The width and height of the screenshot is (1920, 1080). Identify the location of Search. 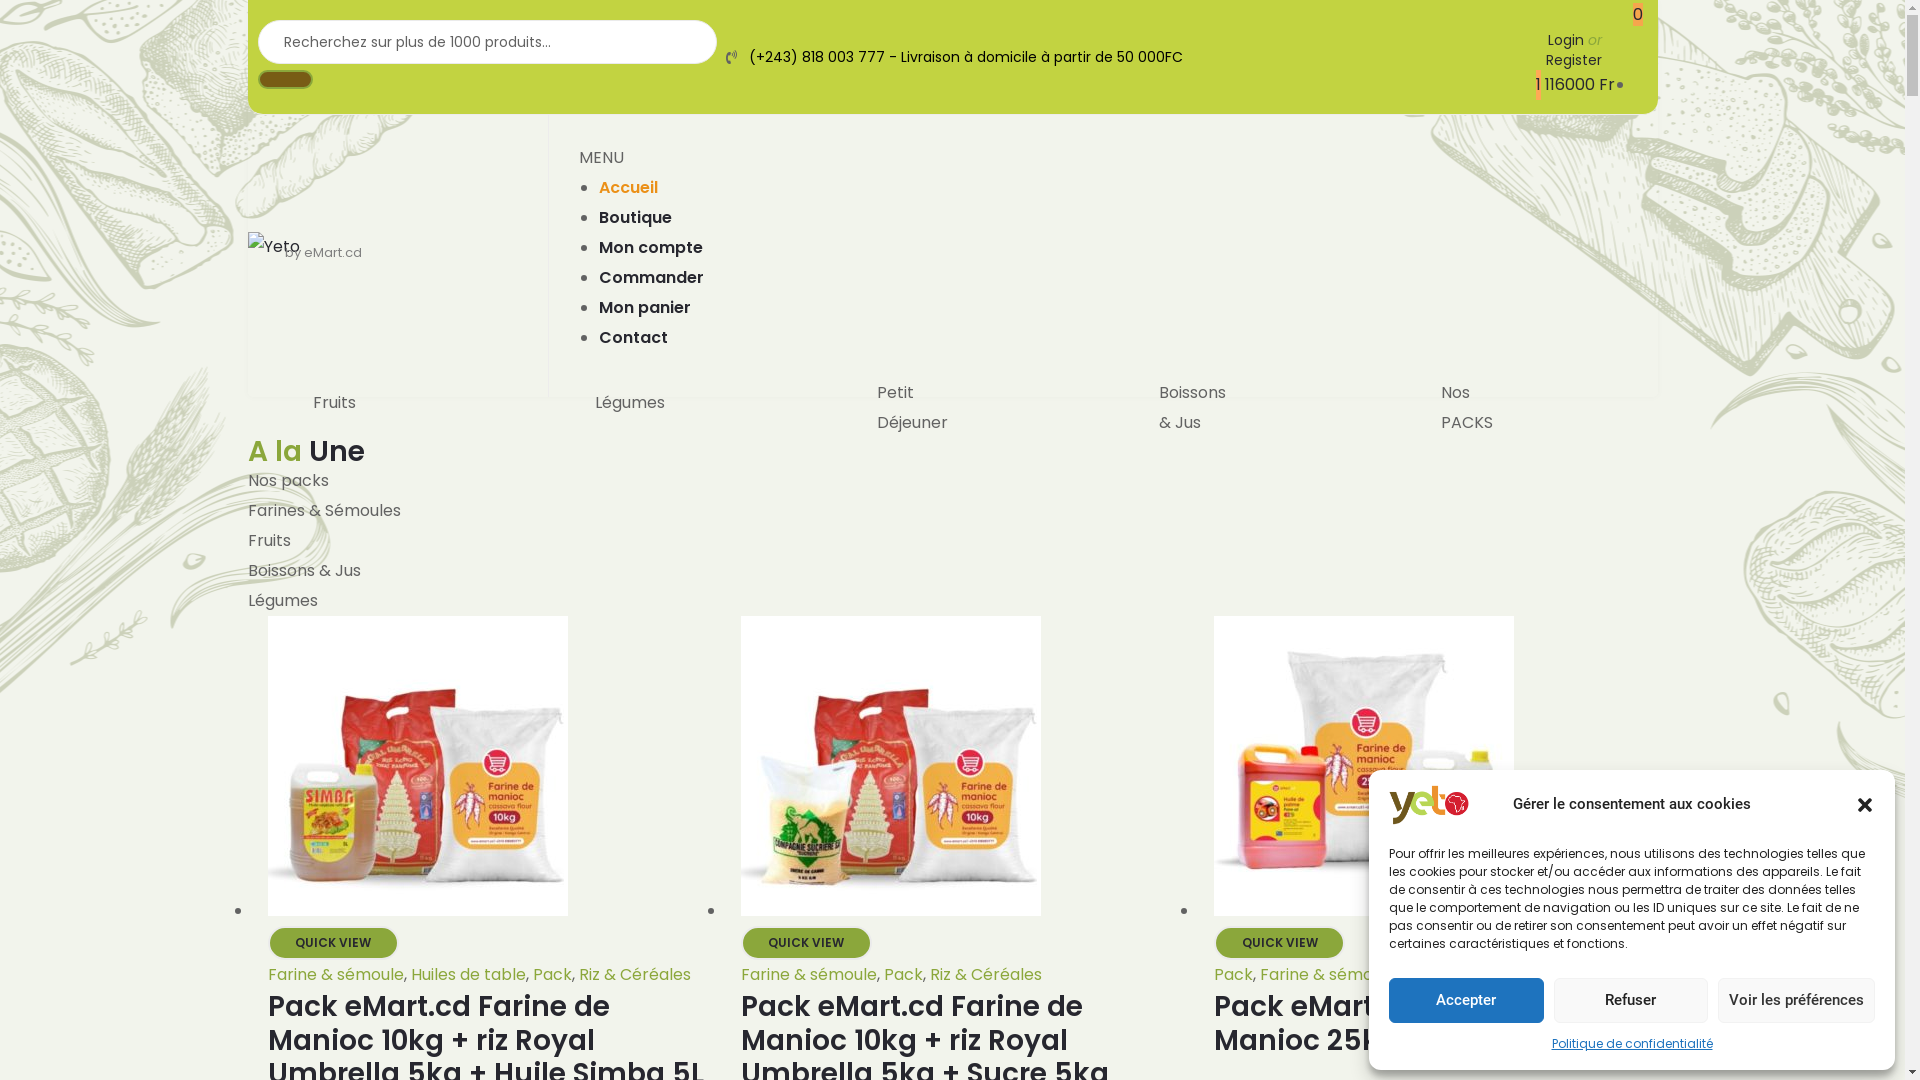
(488, 42).